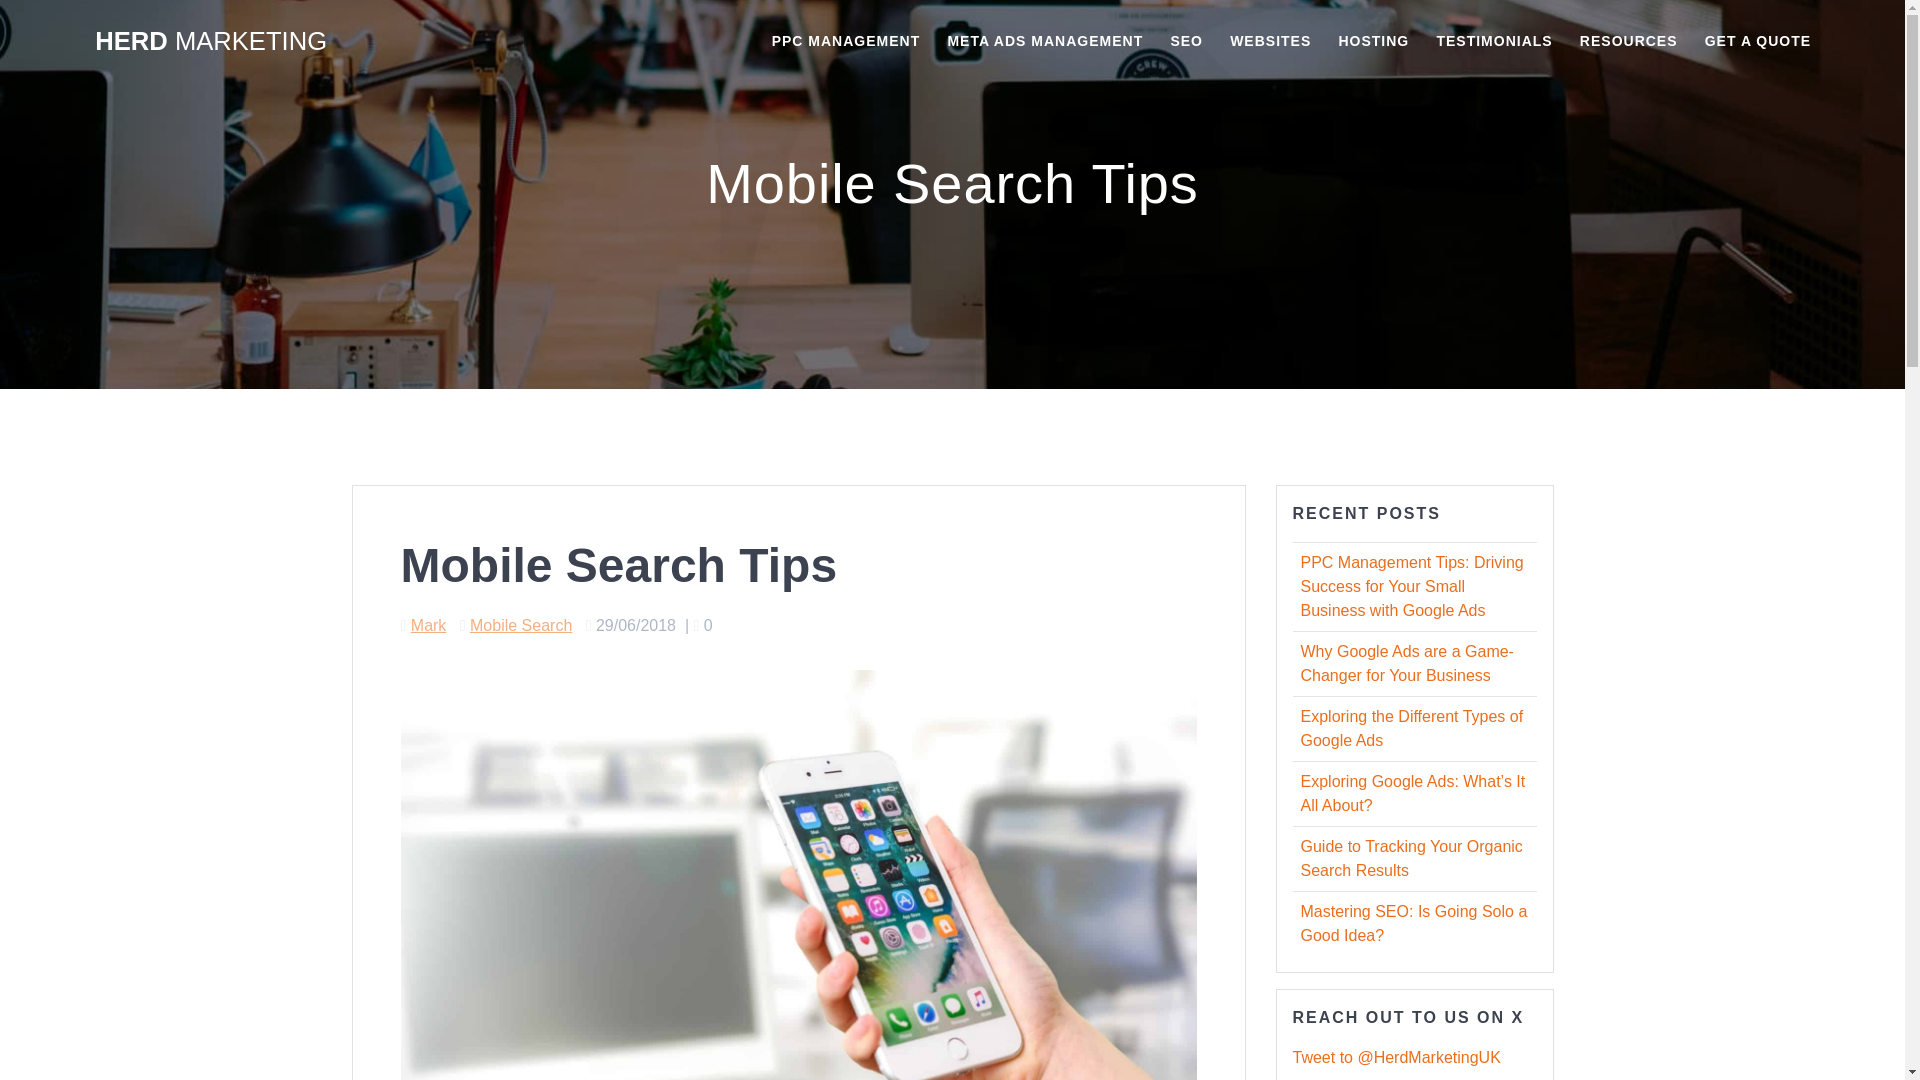 Image resolution: width=1920 pixels, height=1080 pixels. Describe the element at coordinates (1410, 728) in the screenshot. I see `Exploring the Different Types of Google Ads` at that location.